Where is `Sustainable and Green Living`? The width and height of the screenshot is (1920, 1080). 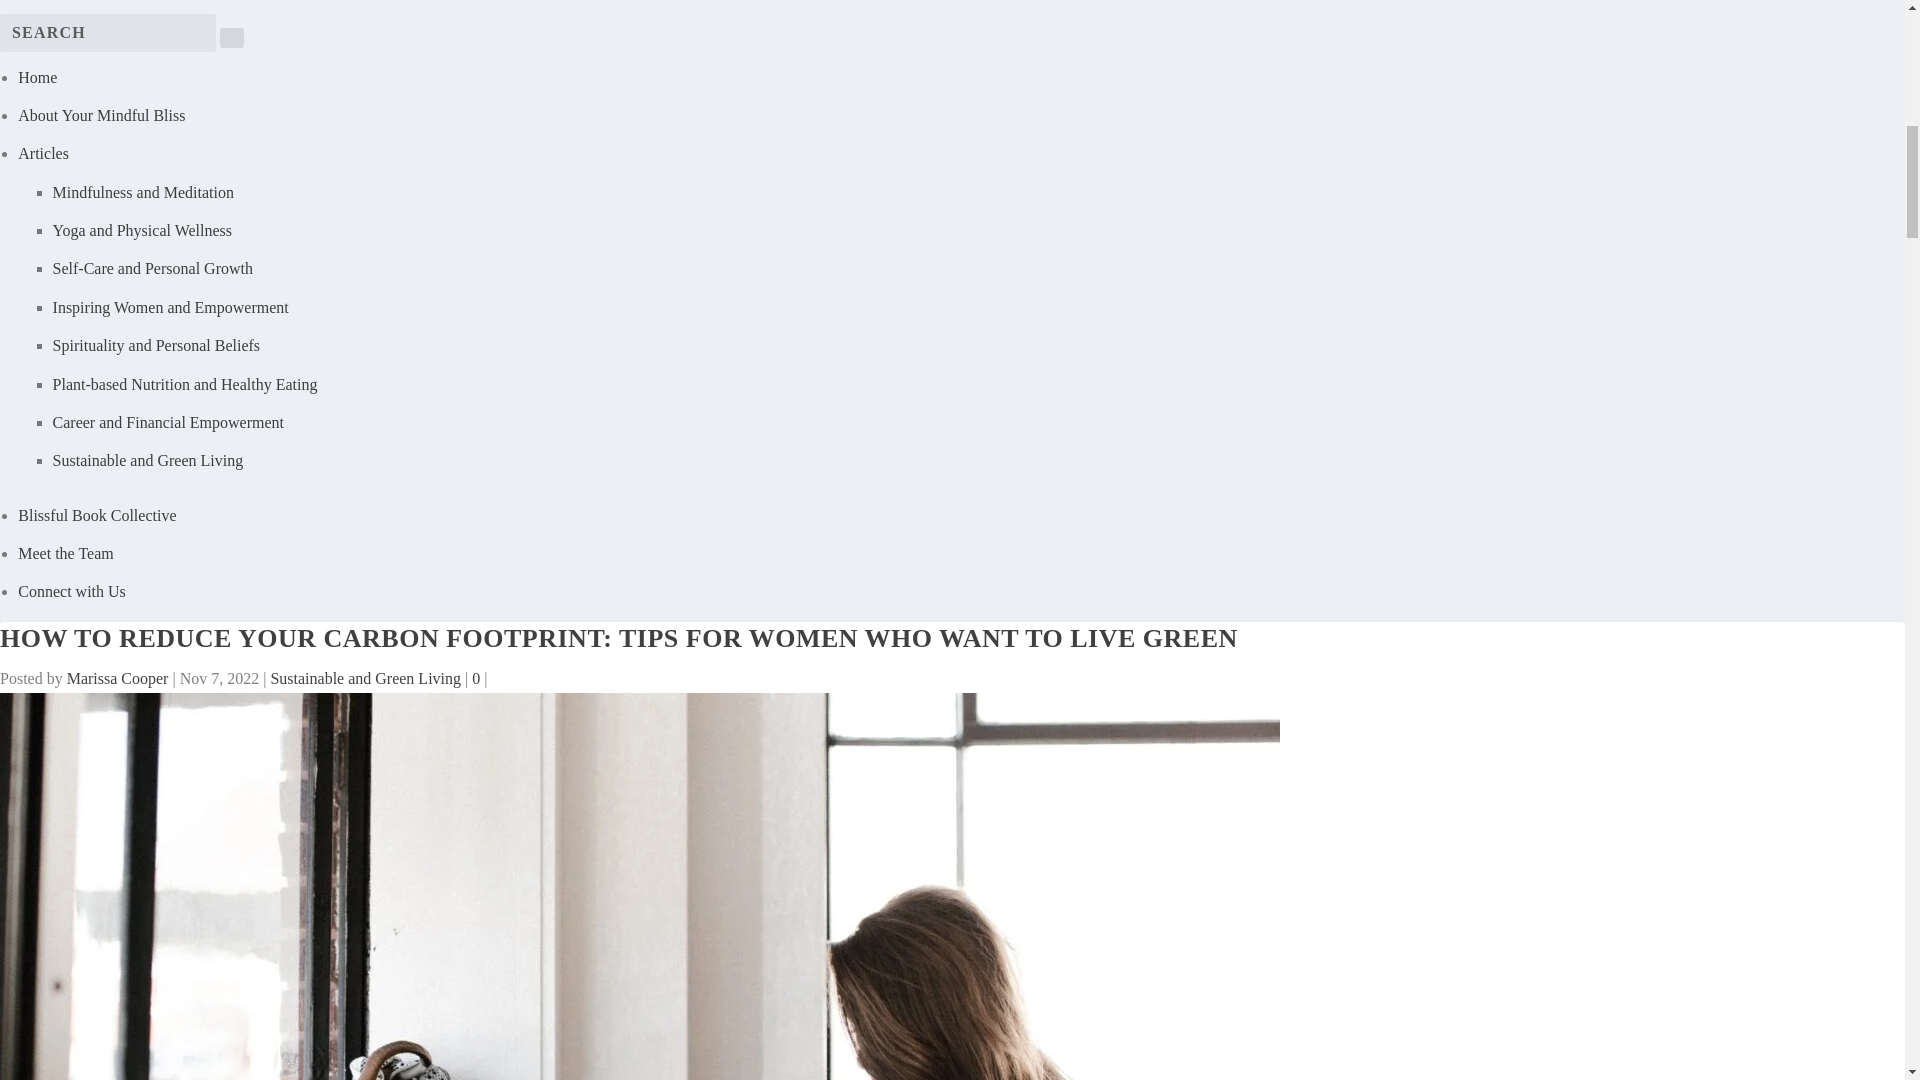 Sustainable and Green Living is located at coordinates (148, 460).